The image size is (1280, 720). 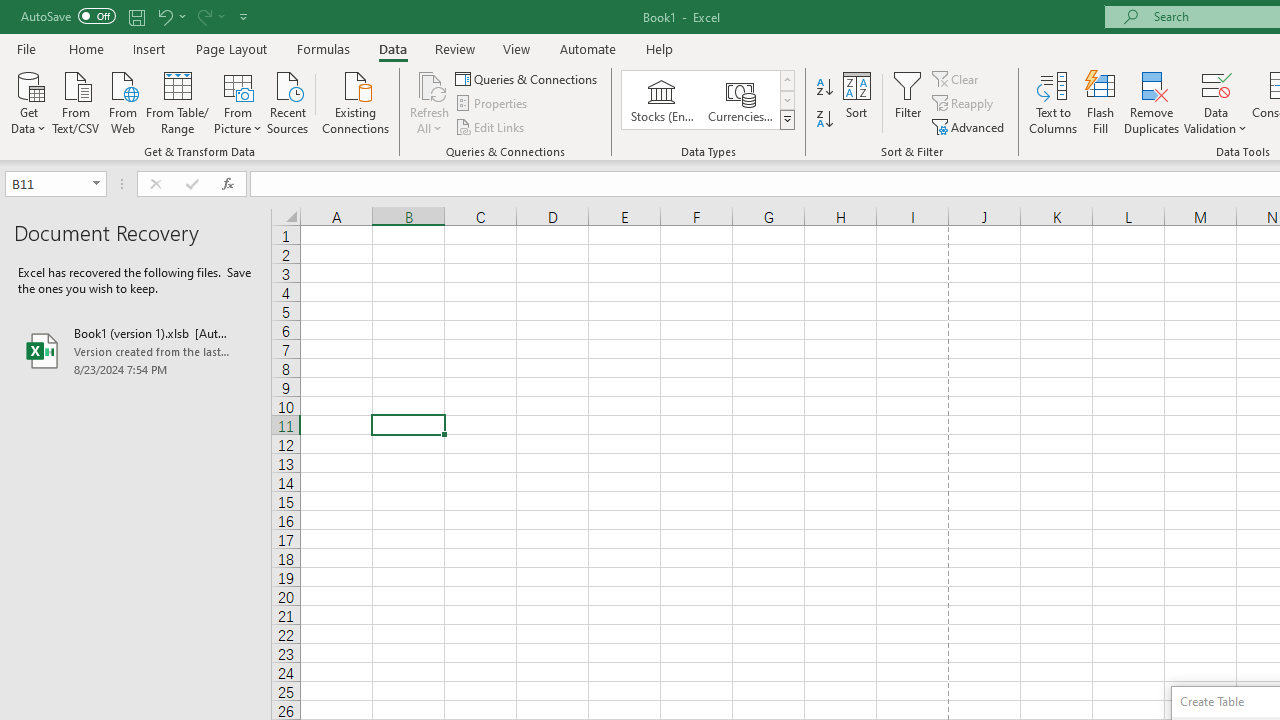 I want to click on Advanced..., so click(x=970, y=126).